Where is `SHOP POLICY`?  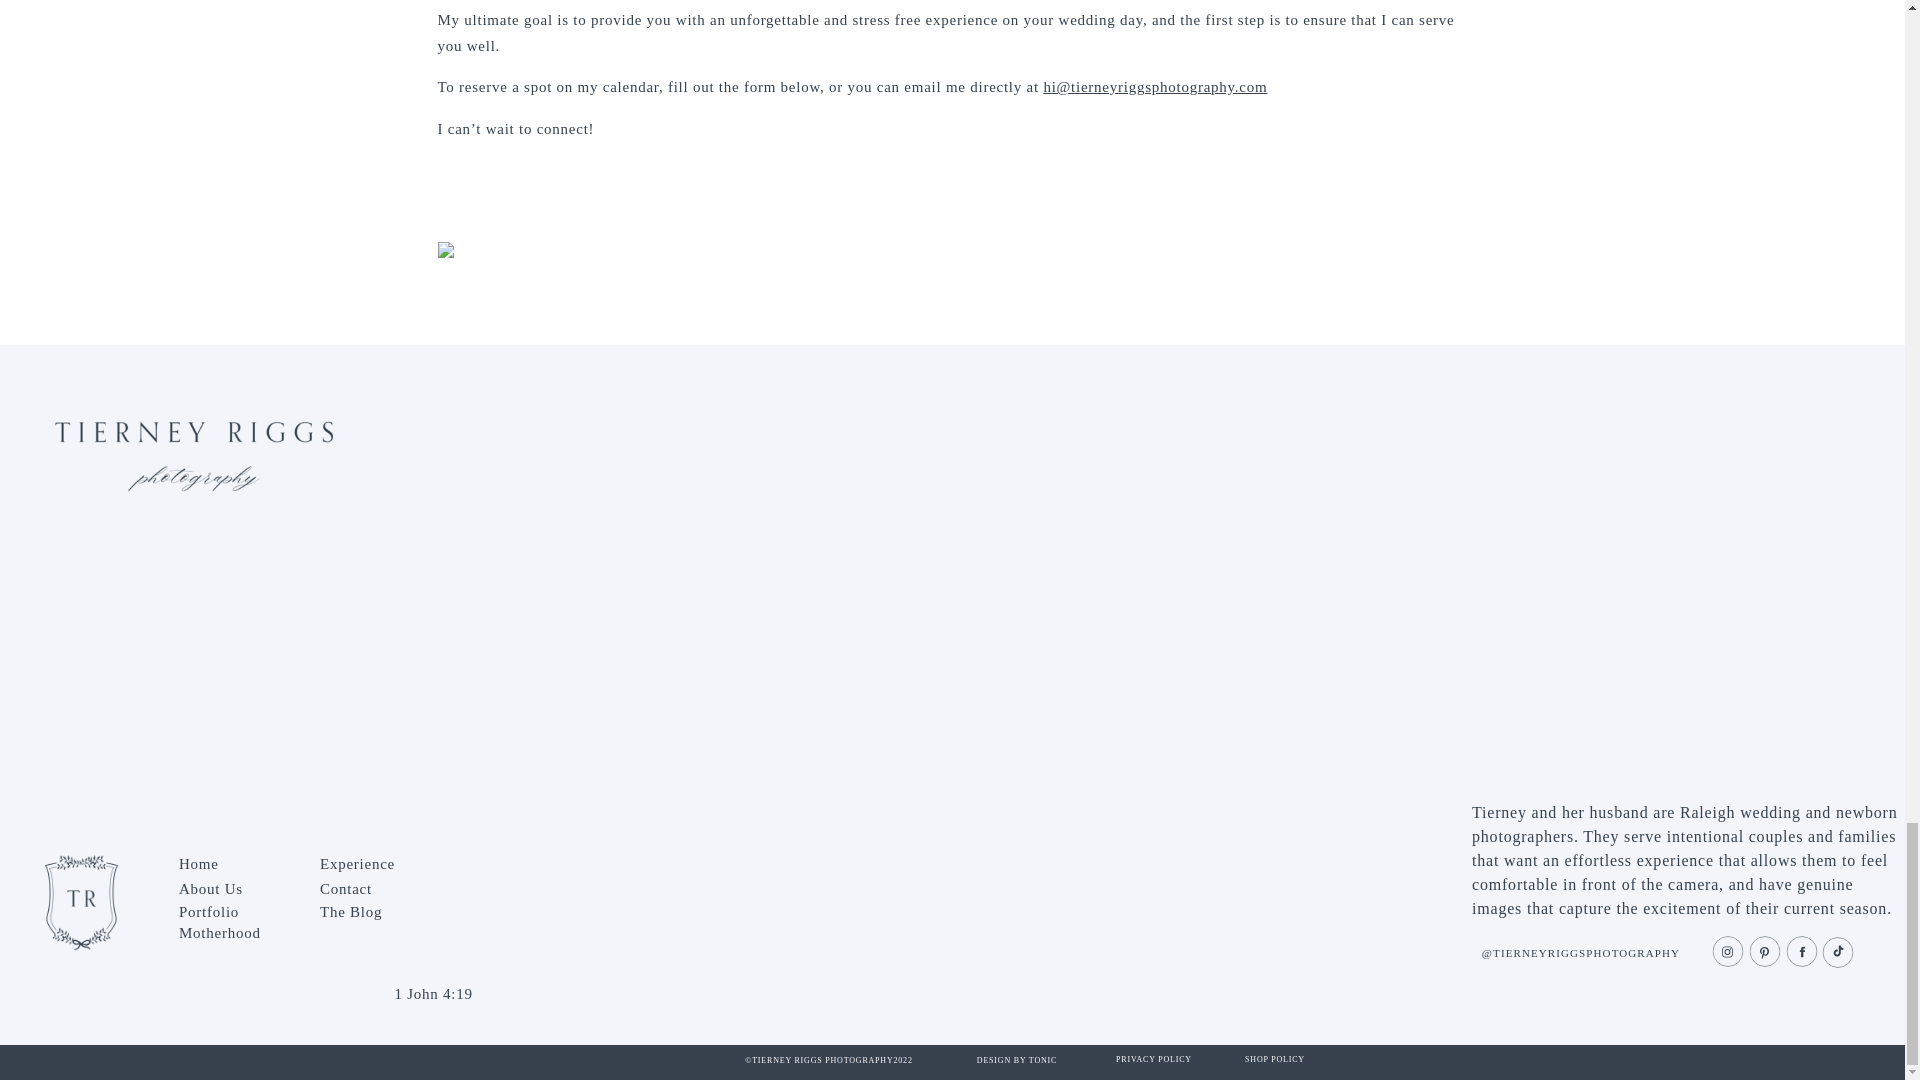
SHOP POLICY is located at coordinates (1275, 1063).